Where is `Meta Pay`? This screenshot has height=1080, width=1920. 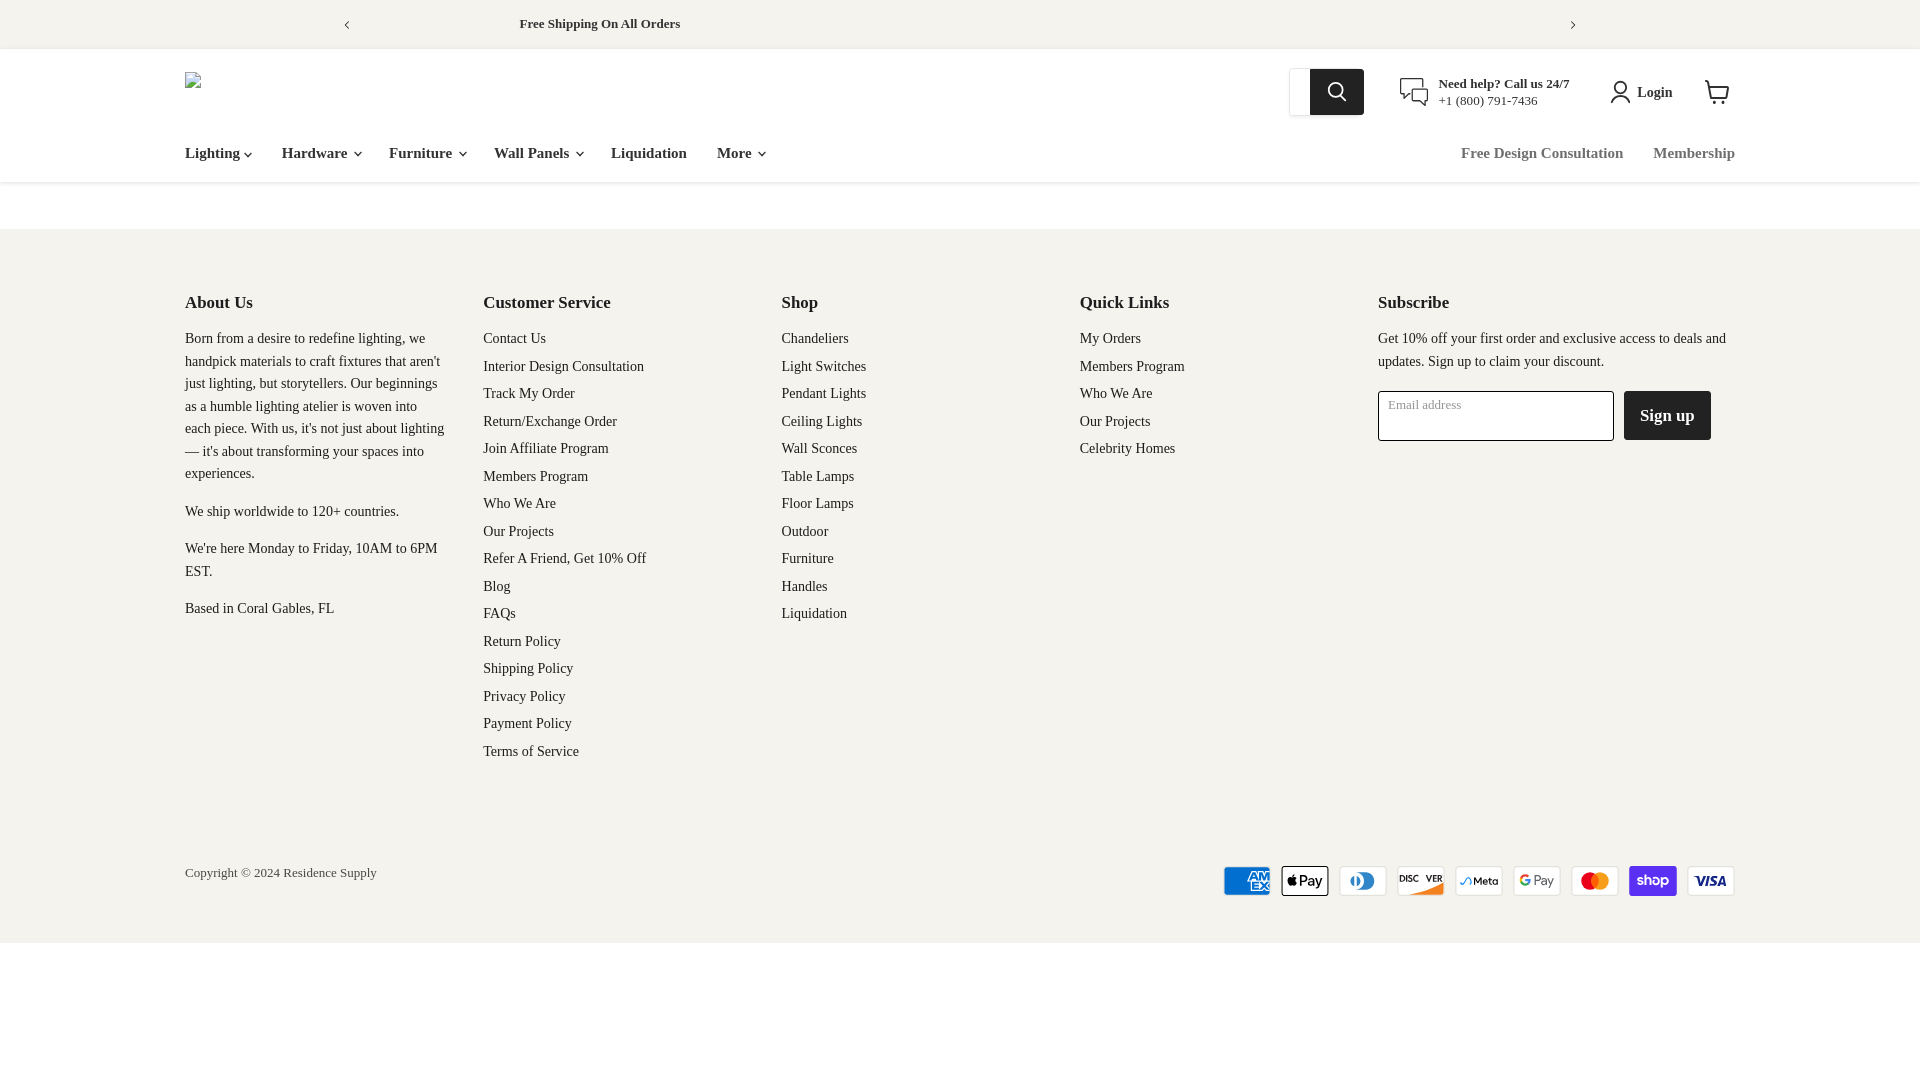 Meta Pay is located at coordinates (1479, 881).